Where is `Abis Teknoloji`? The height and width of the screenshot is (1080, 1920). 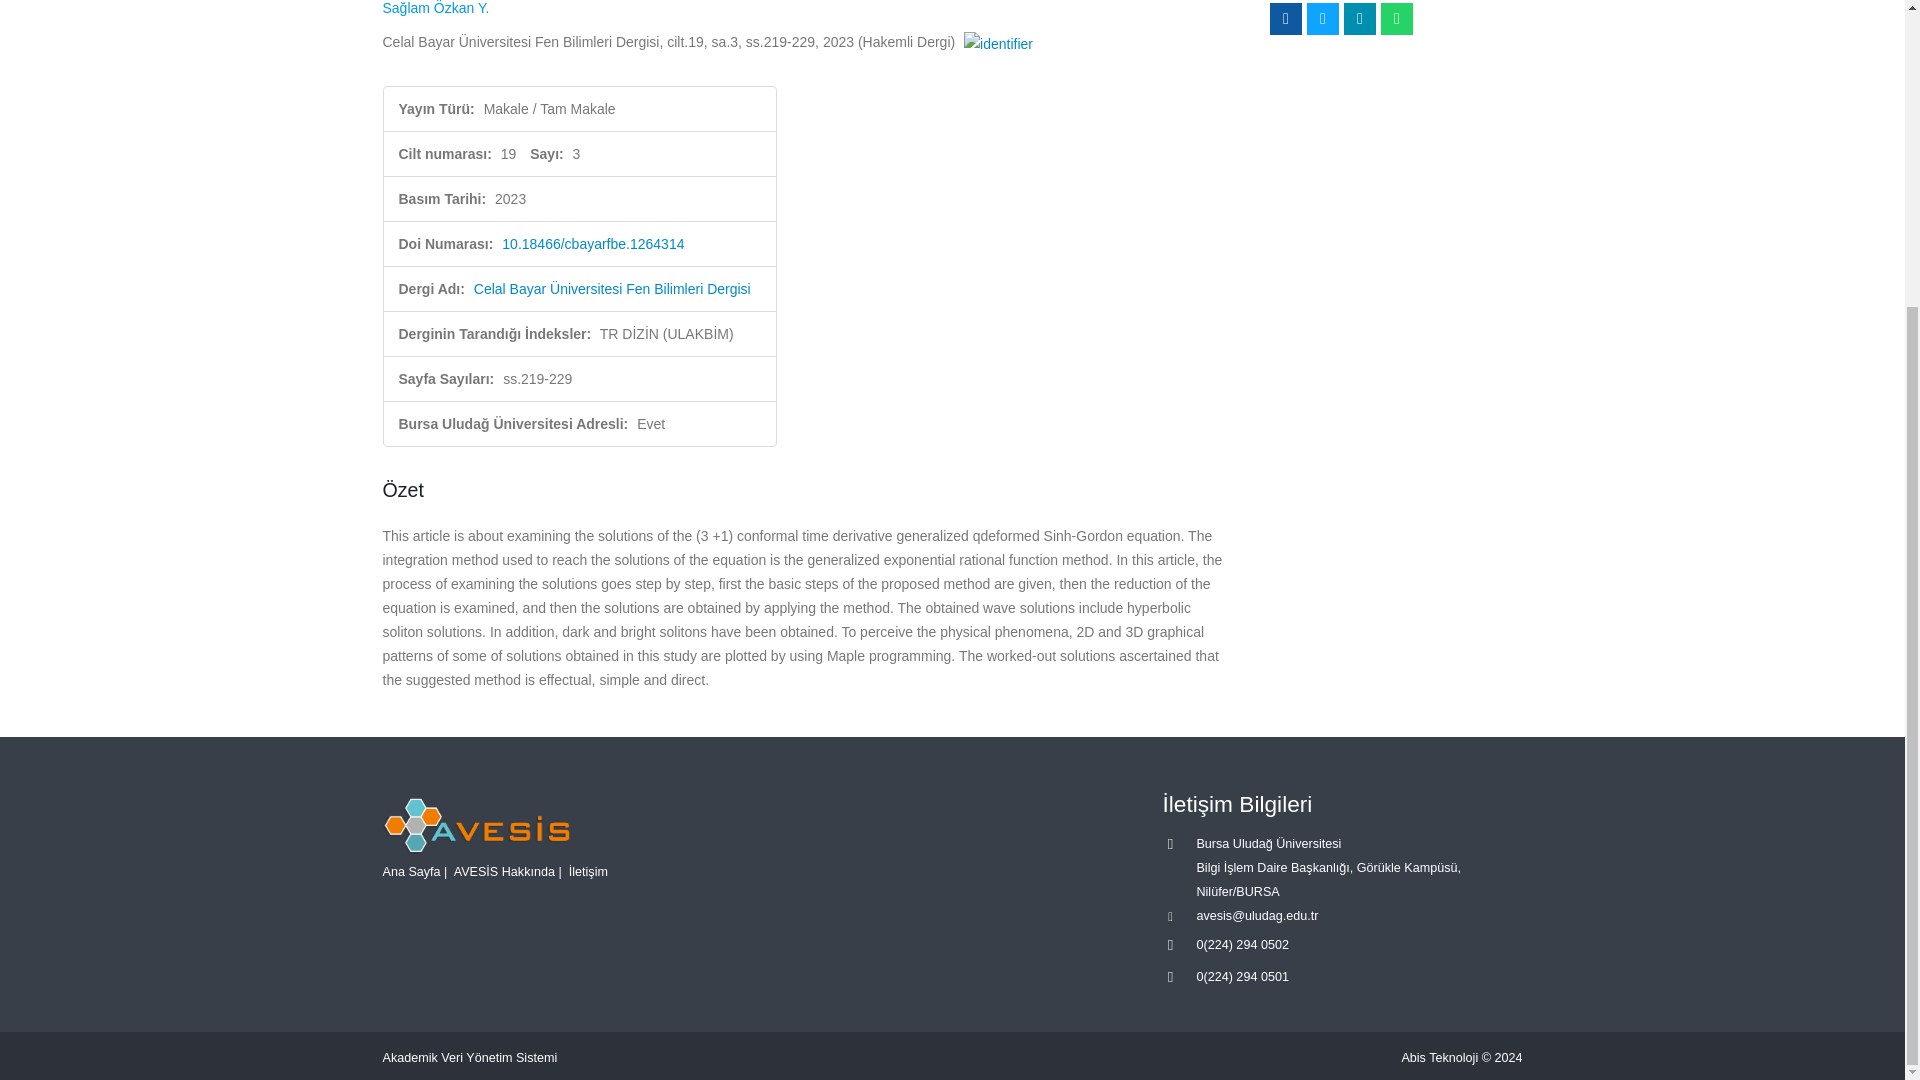
Abis Teknoloji is located at coordinates (1440, 1057).